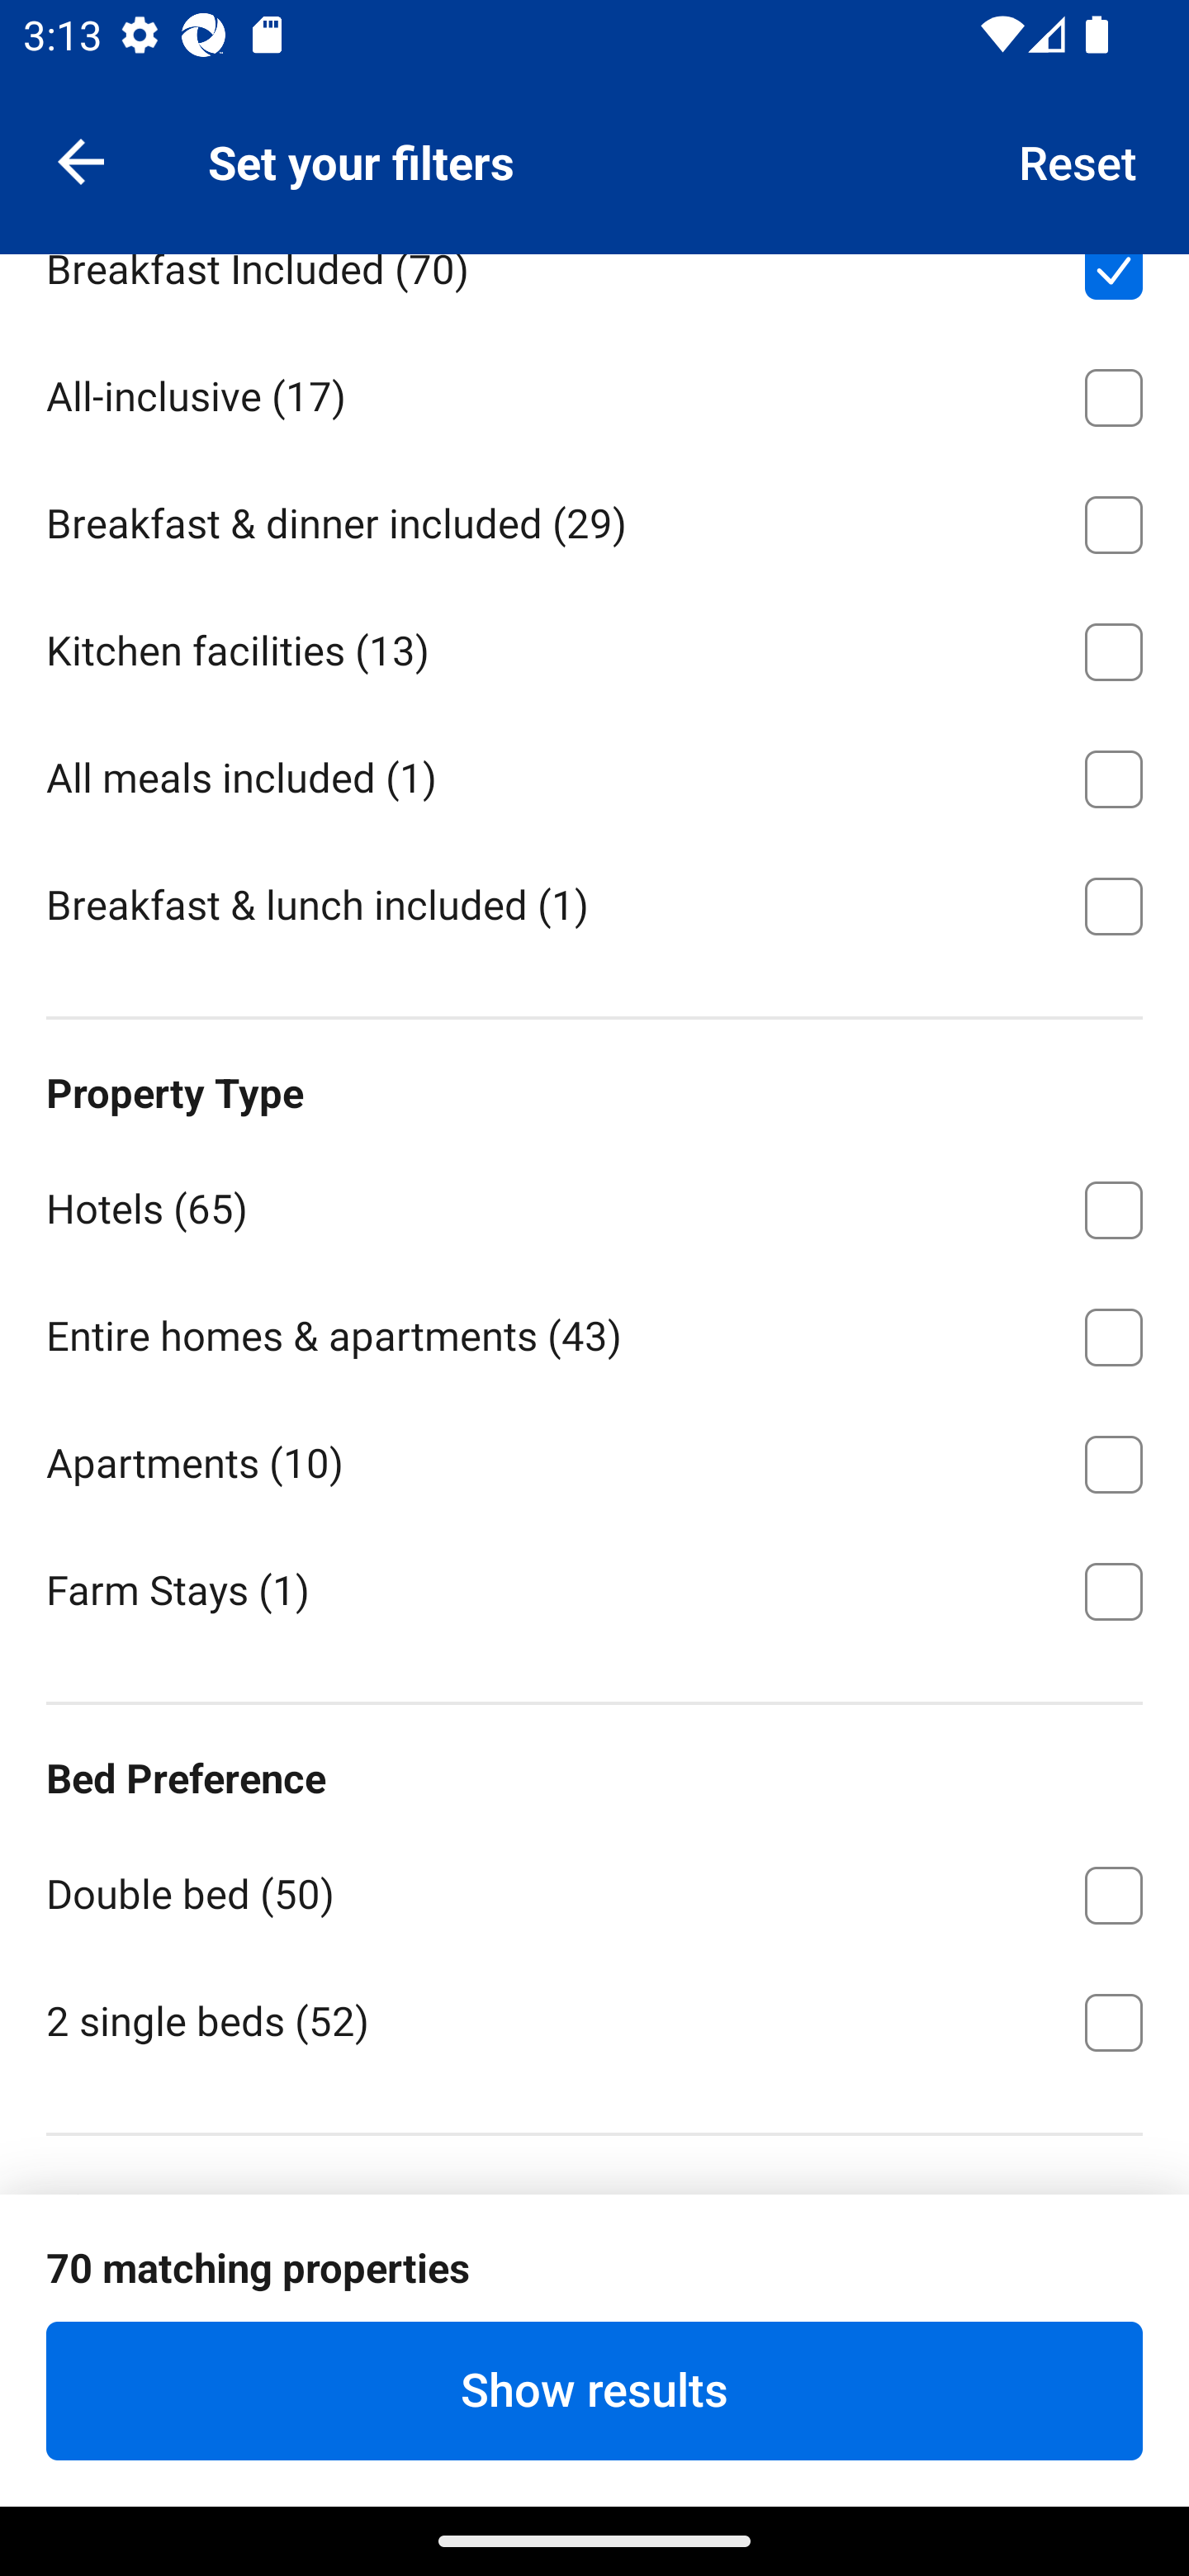 The width and height of the screenshot is (1189, 2576). What do you see at coordinates (594, 2390) in the screenshot?
I see `Show results` at bounding box center [594, 2390].